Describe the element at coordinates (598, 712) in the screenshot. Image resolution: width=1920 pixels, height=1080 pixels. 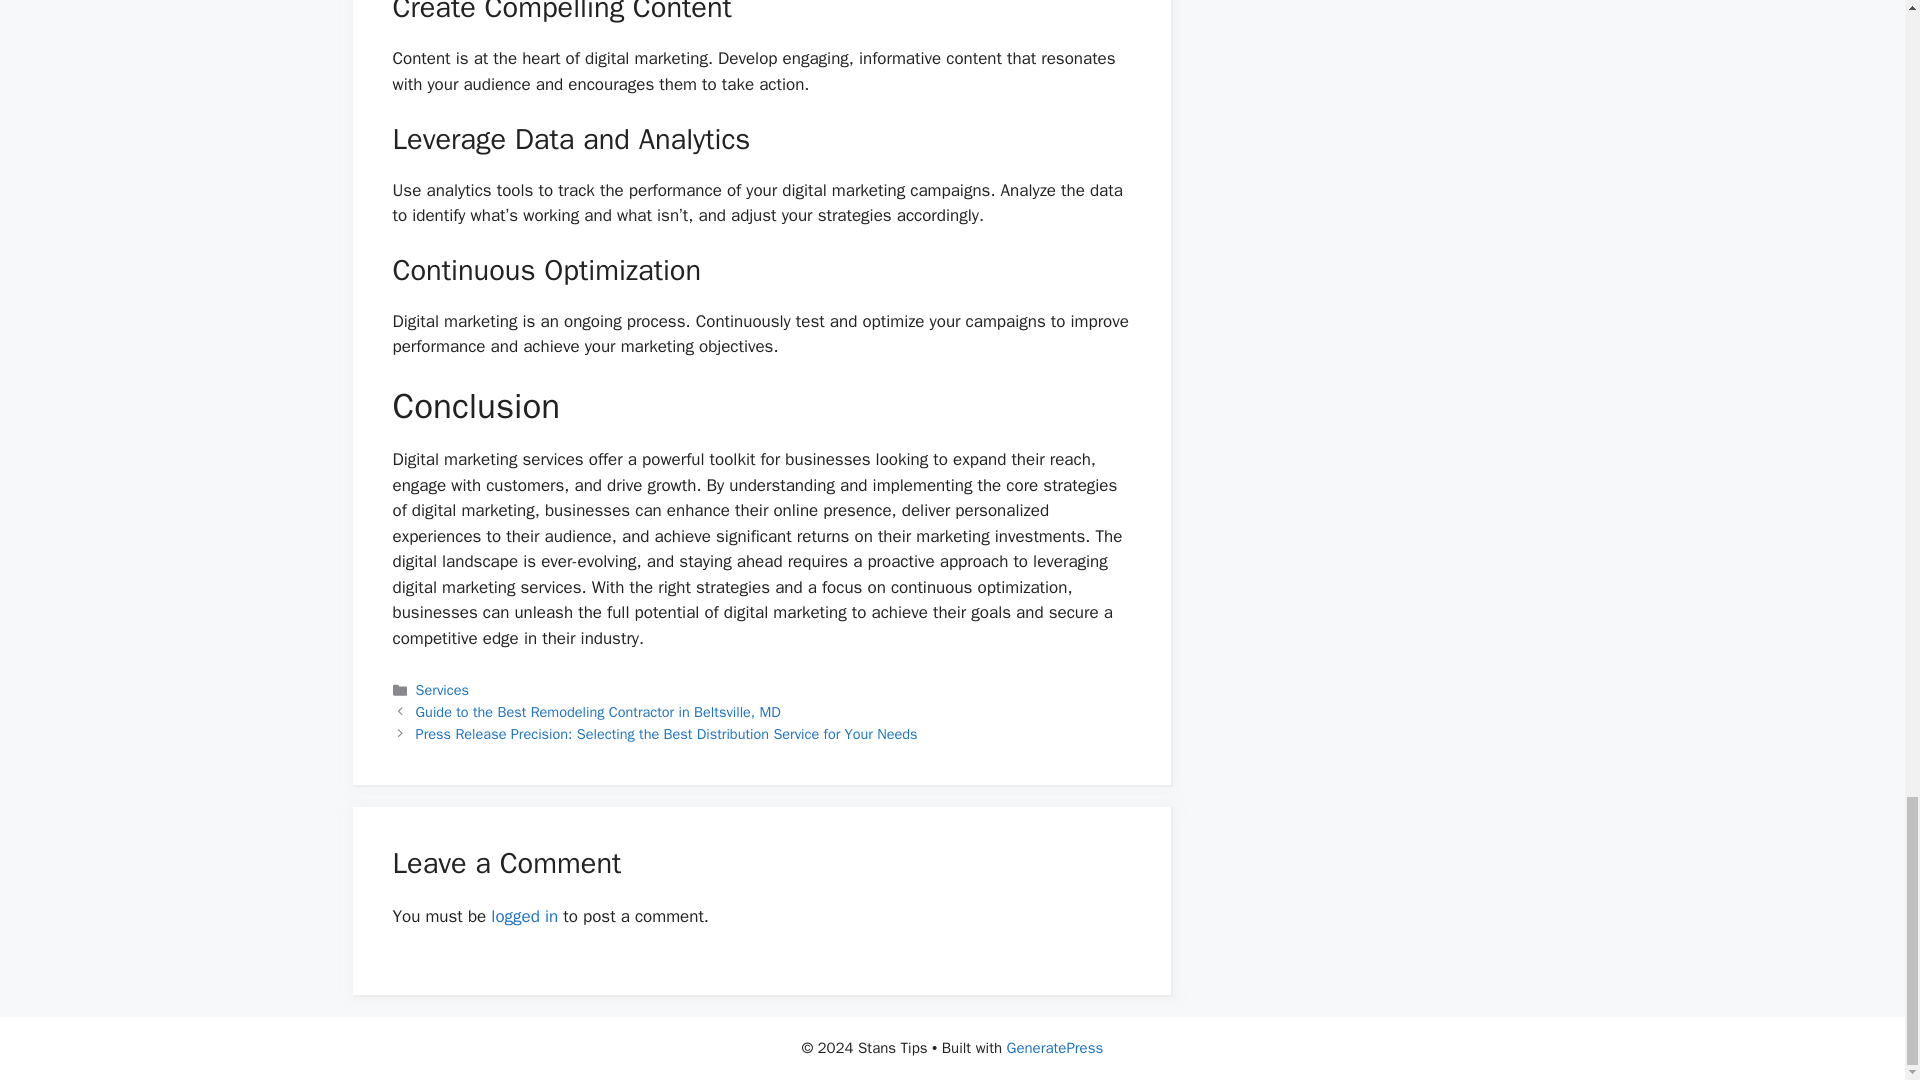
I see `Guide to the Best Remodeling Contractor in Beltsville, MD` at that location.